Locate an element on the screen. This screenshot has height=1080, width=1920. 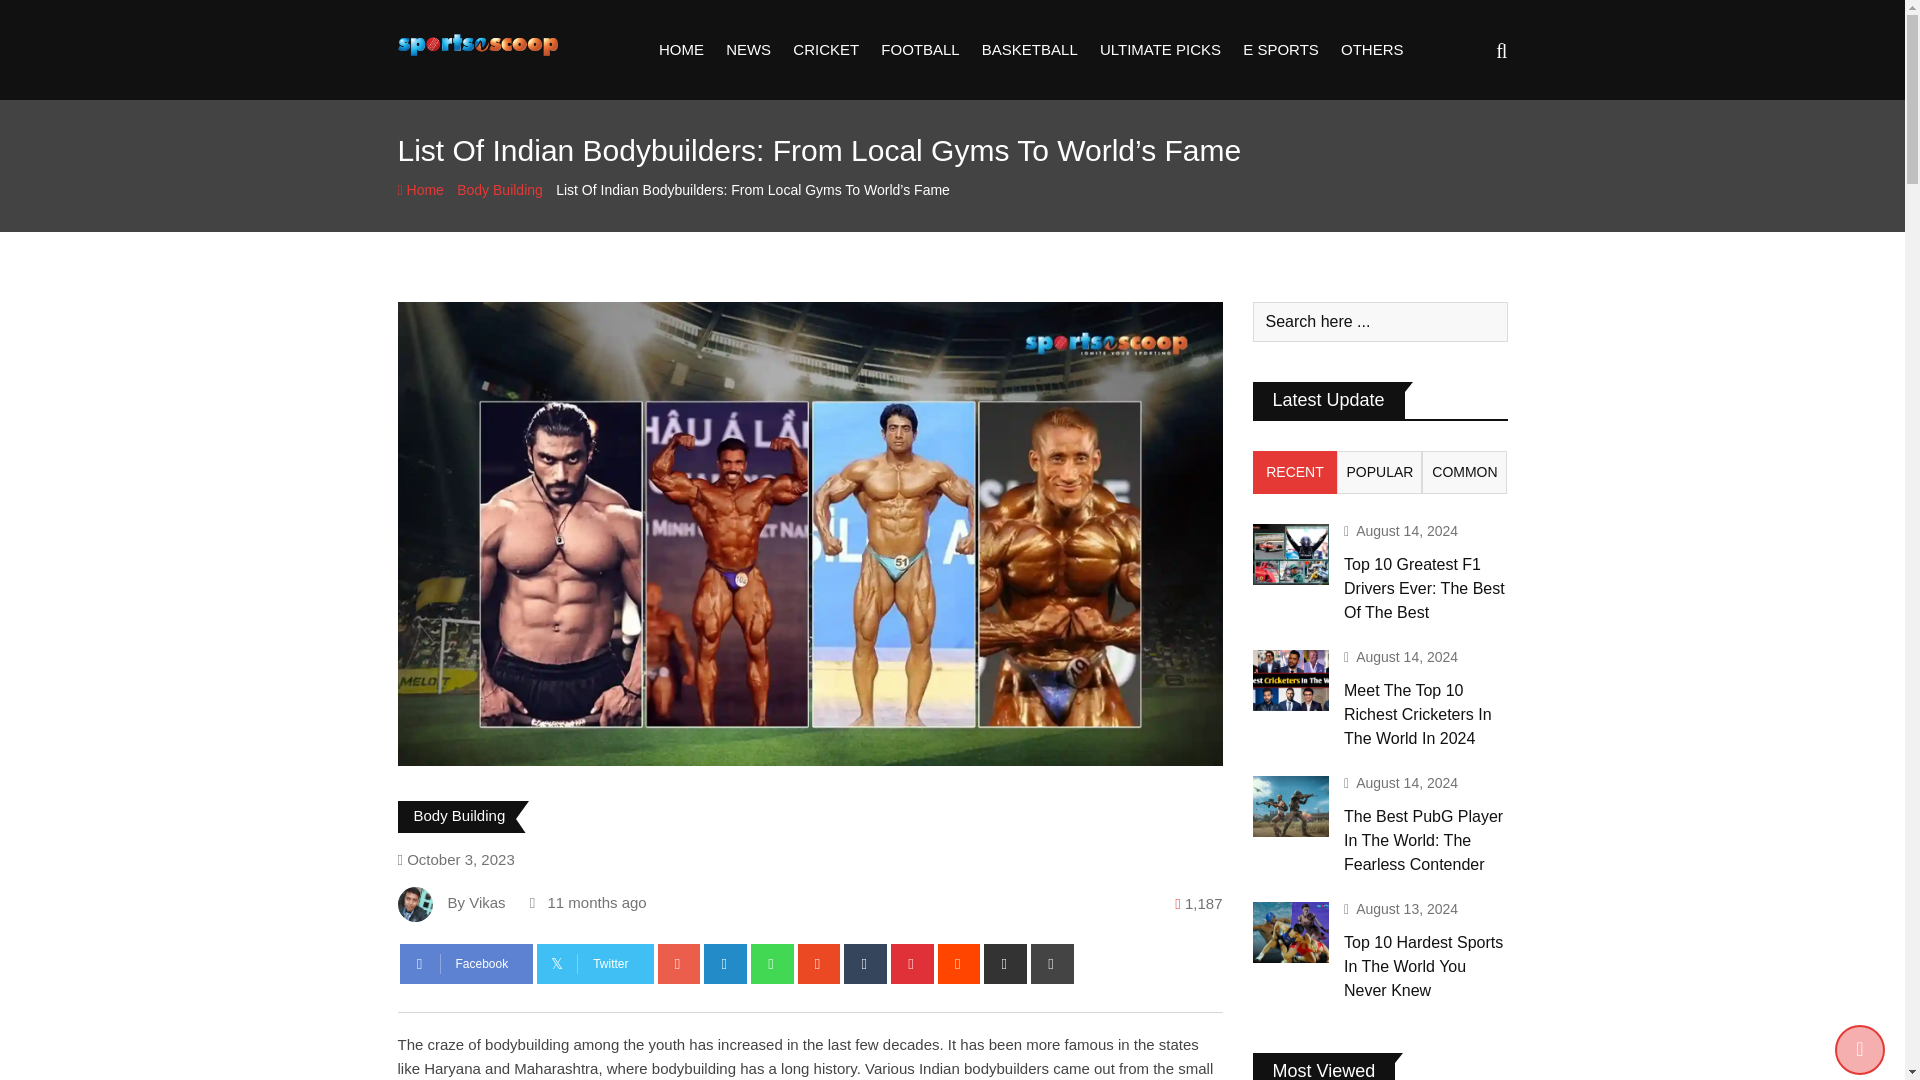
Meet The Top 10 Richest Cricketers In The World In 2024 is located at coordinates (1290, 680).